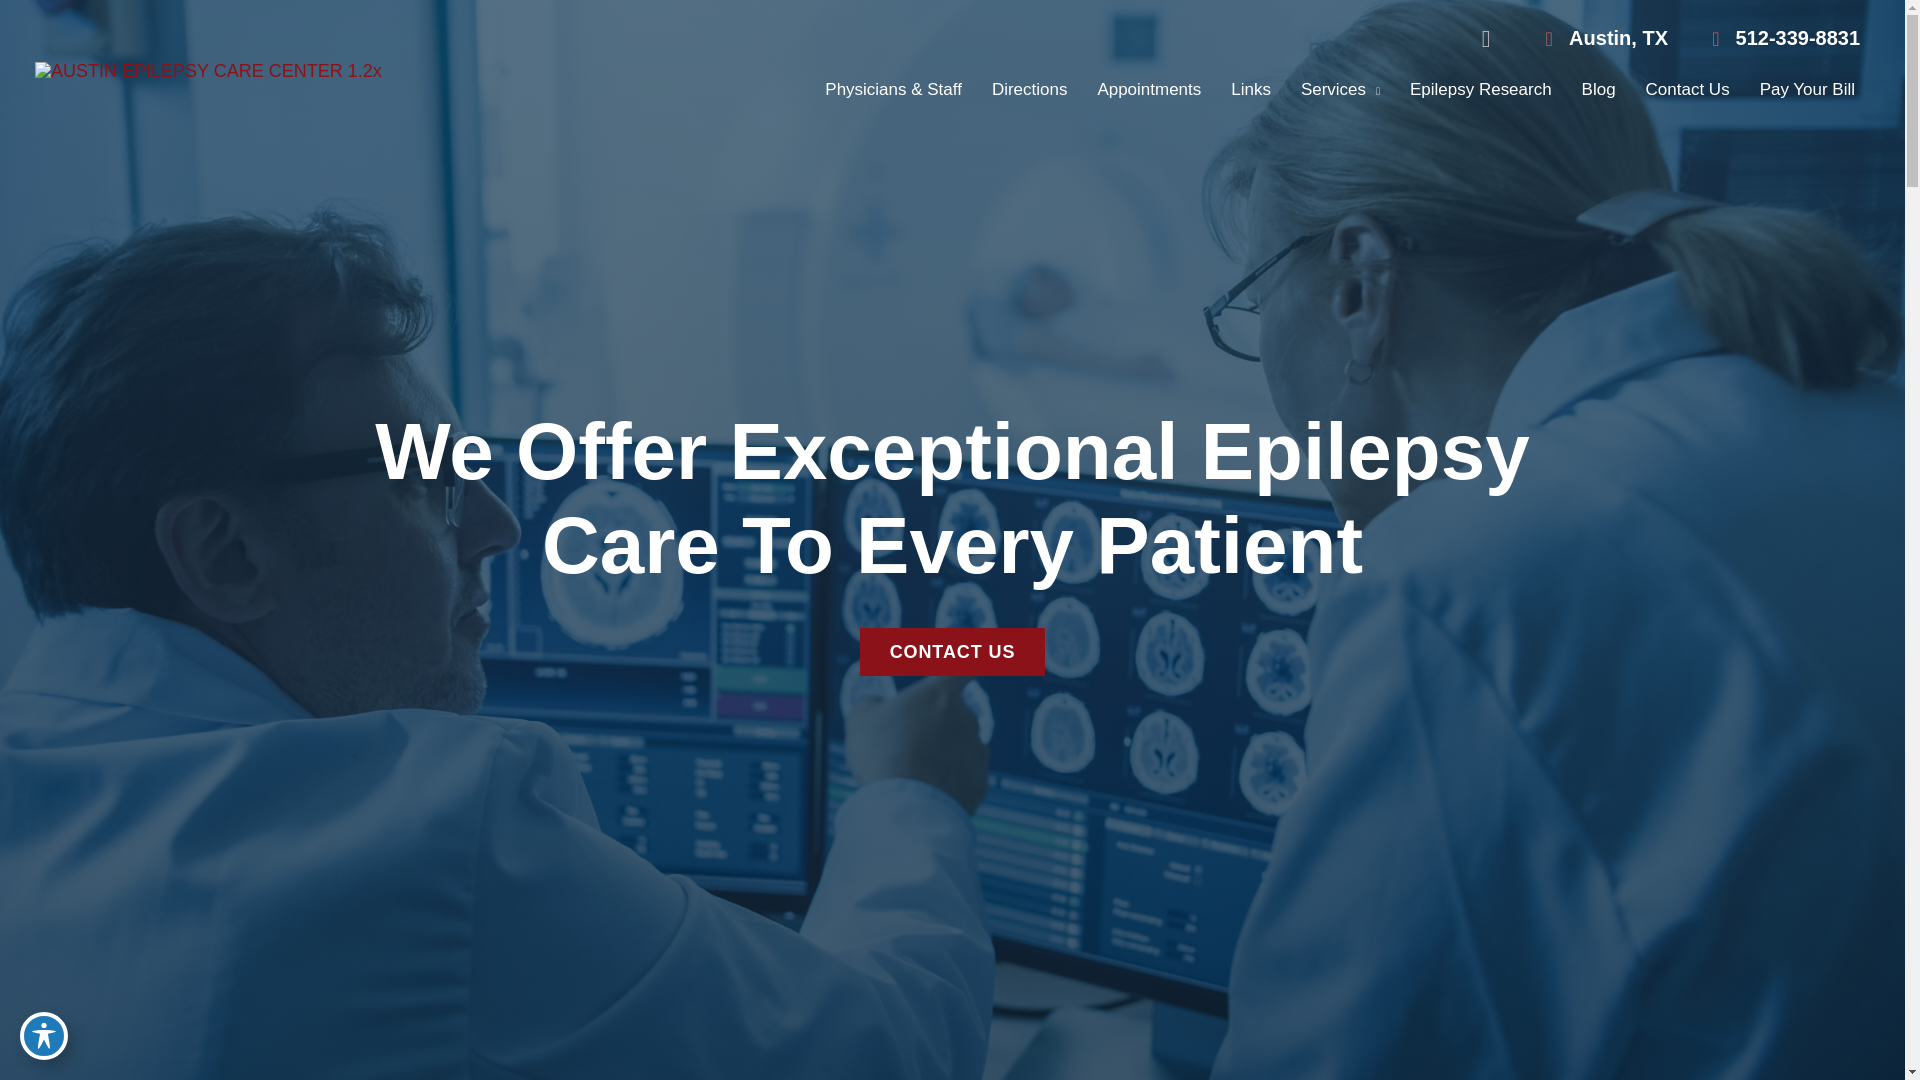  I want to click on Contact Us, so click(1688, 90).